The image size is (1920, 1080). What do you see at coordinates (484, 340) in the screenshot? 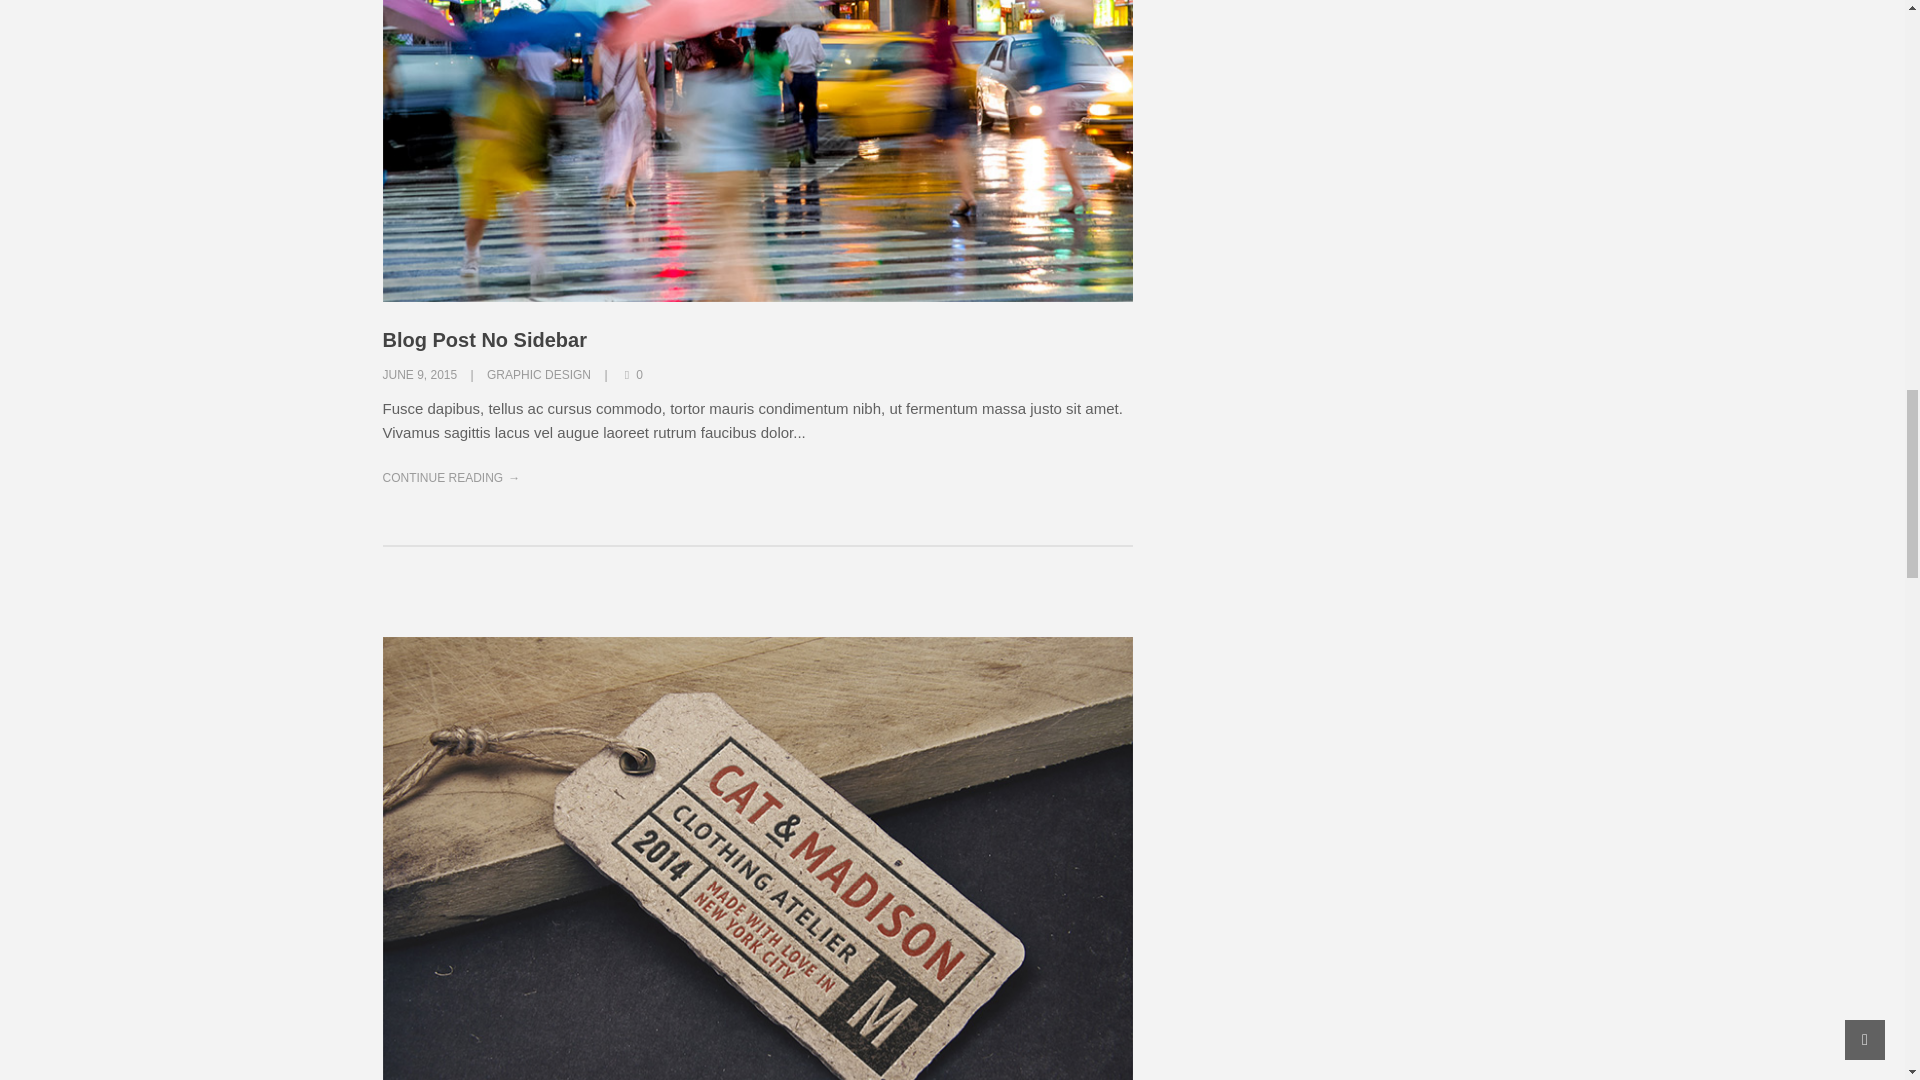
I see `Blog Post No Sidebar` at bounding box center [484, 340].